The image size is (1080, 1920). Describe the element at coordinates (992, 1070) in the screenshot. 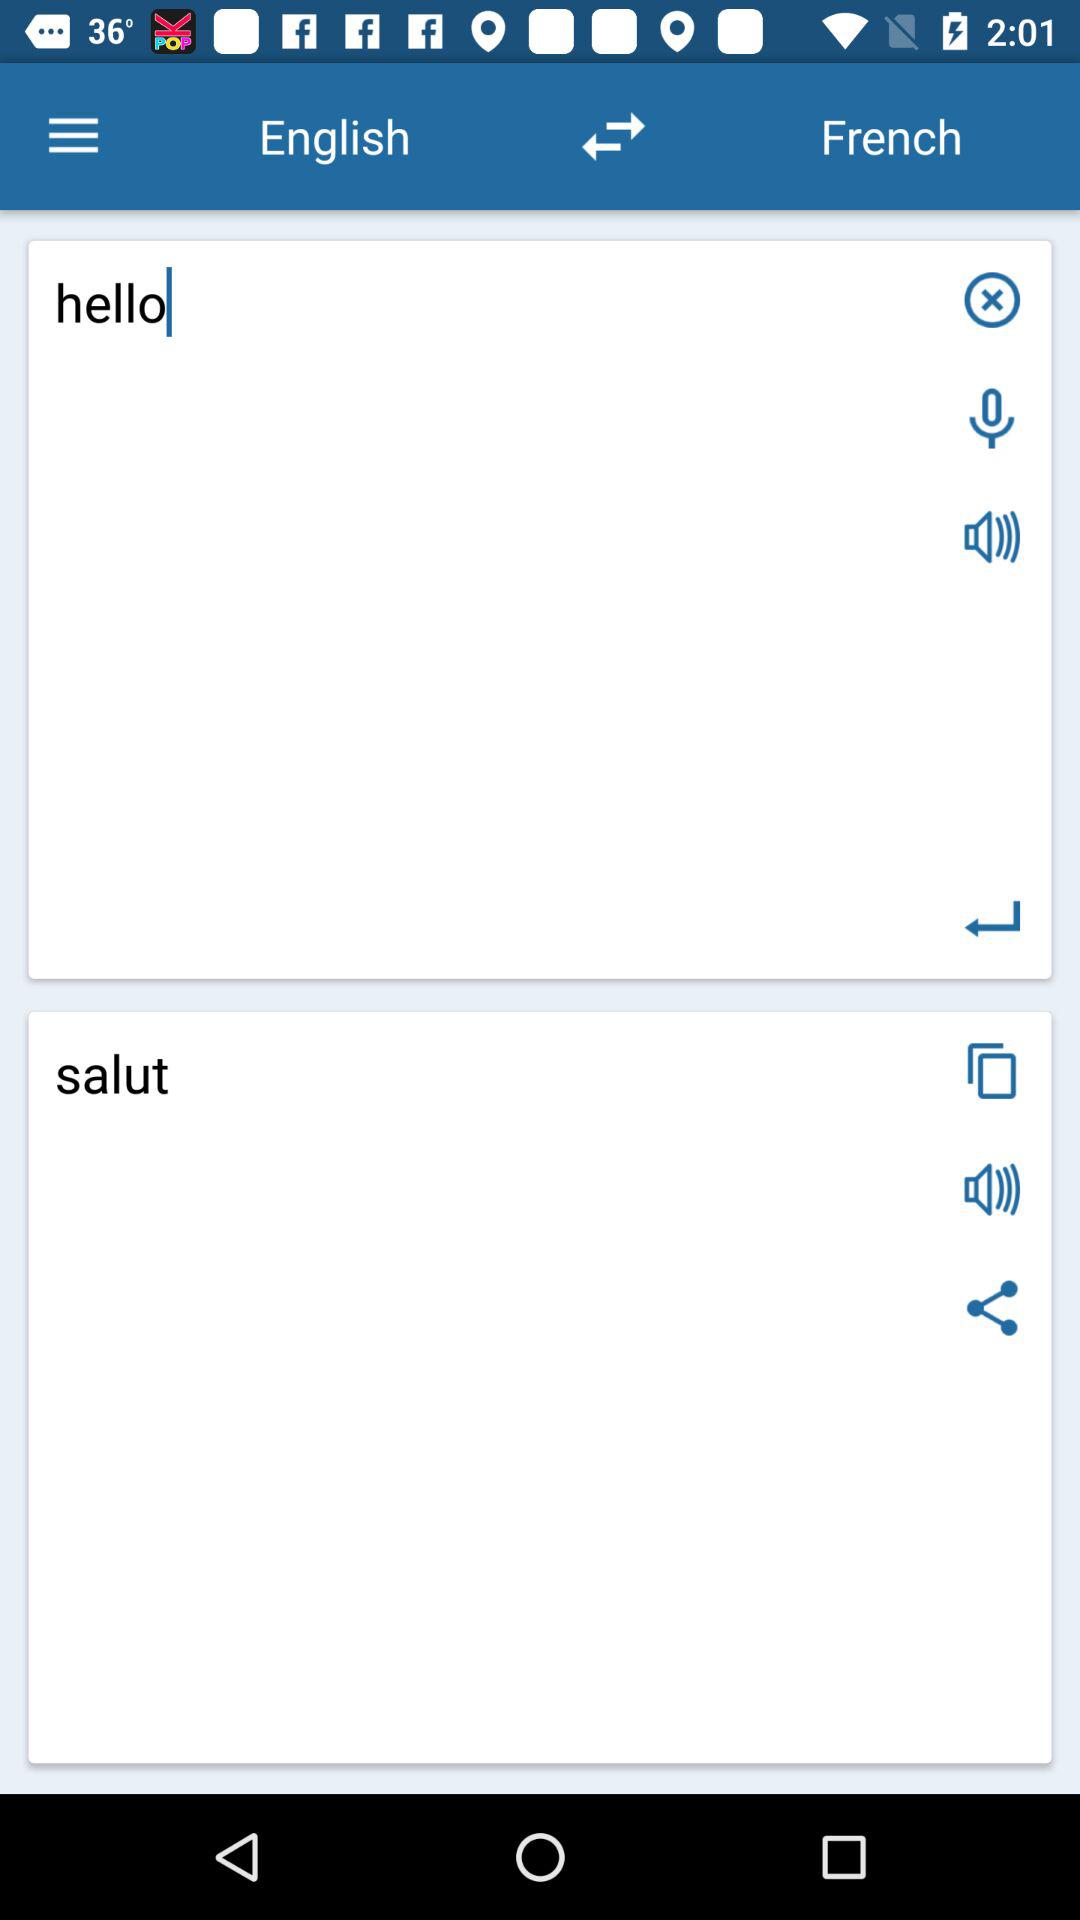

I see `turn off icon below the hello item` at that location.